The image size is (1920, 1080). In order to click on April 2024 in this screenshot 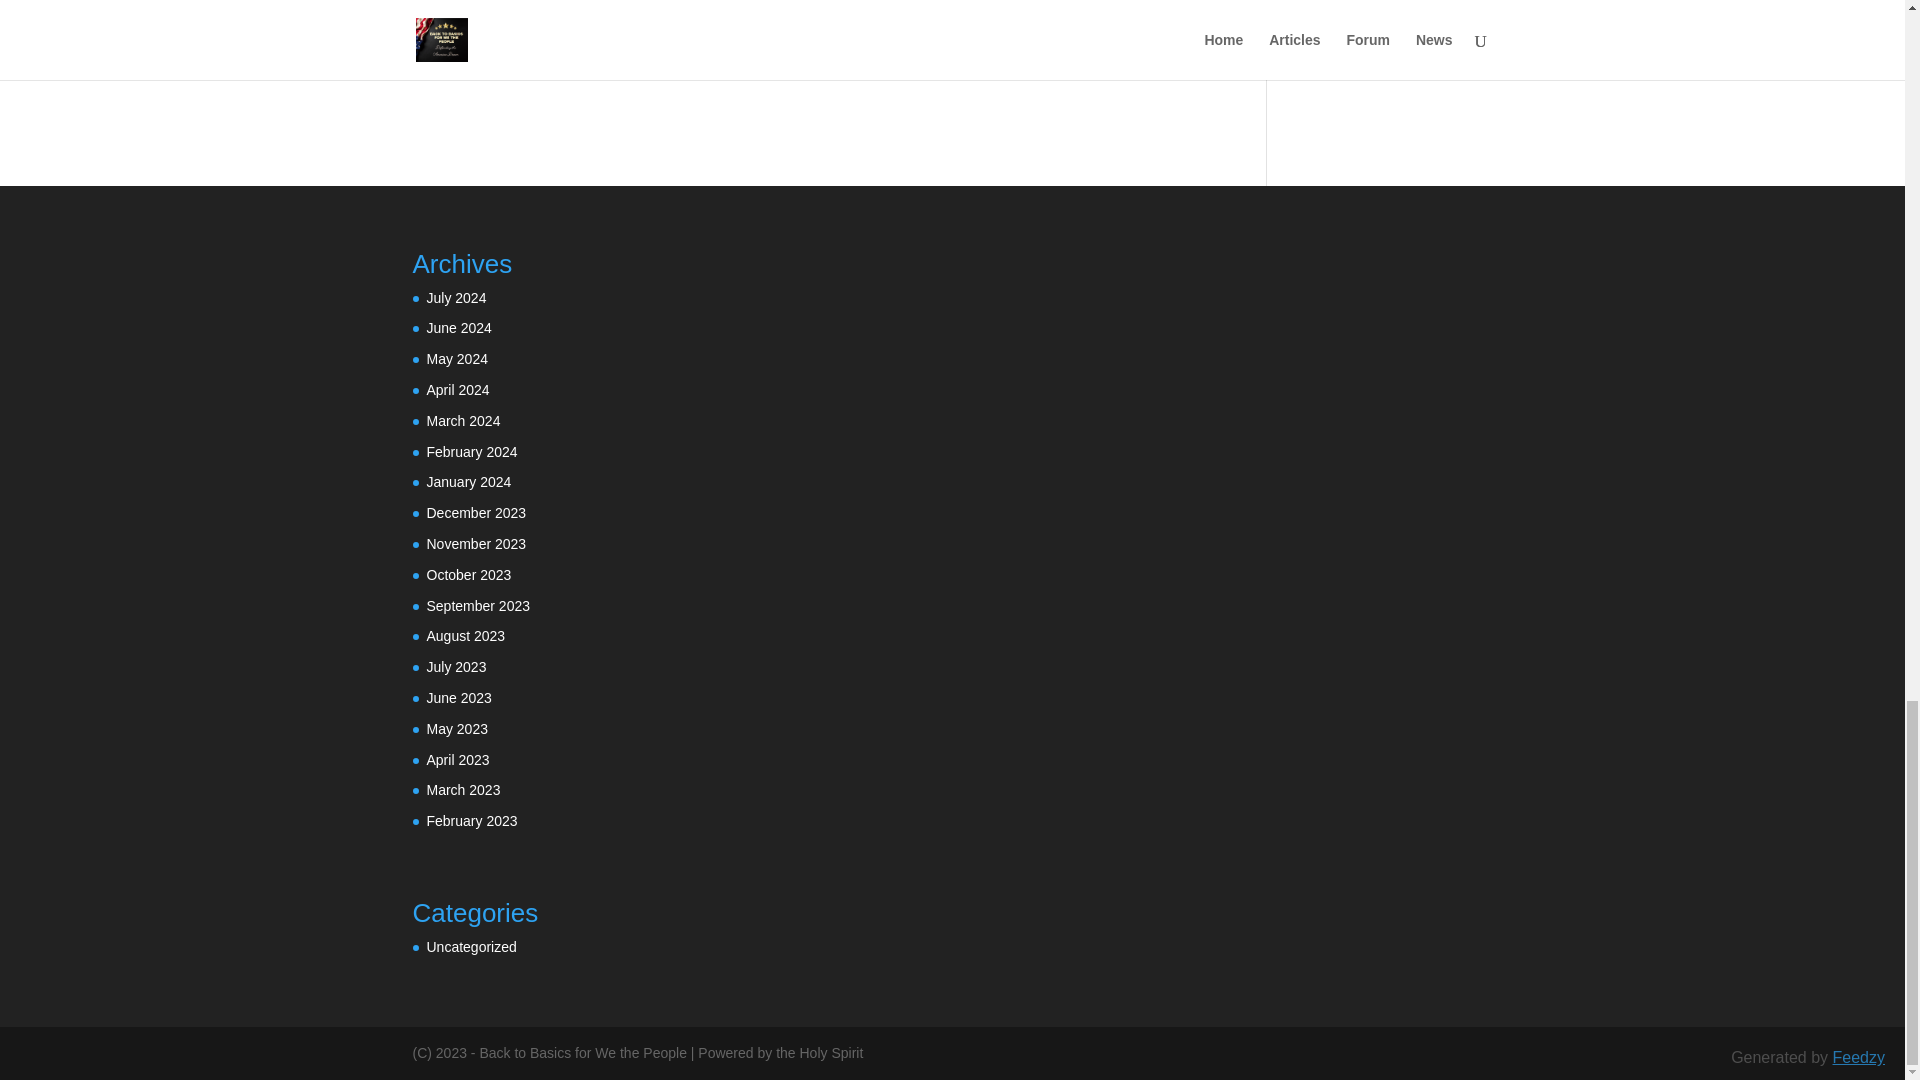, I will do `click(458, 390)`.